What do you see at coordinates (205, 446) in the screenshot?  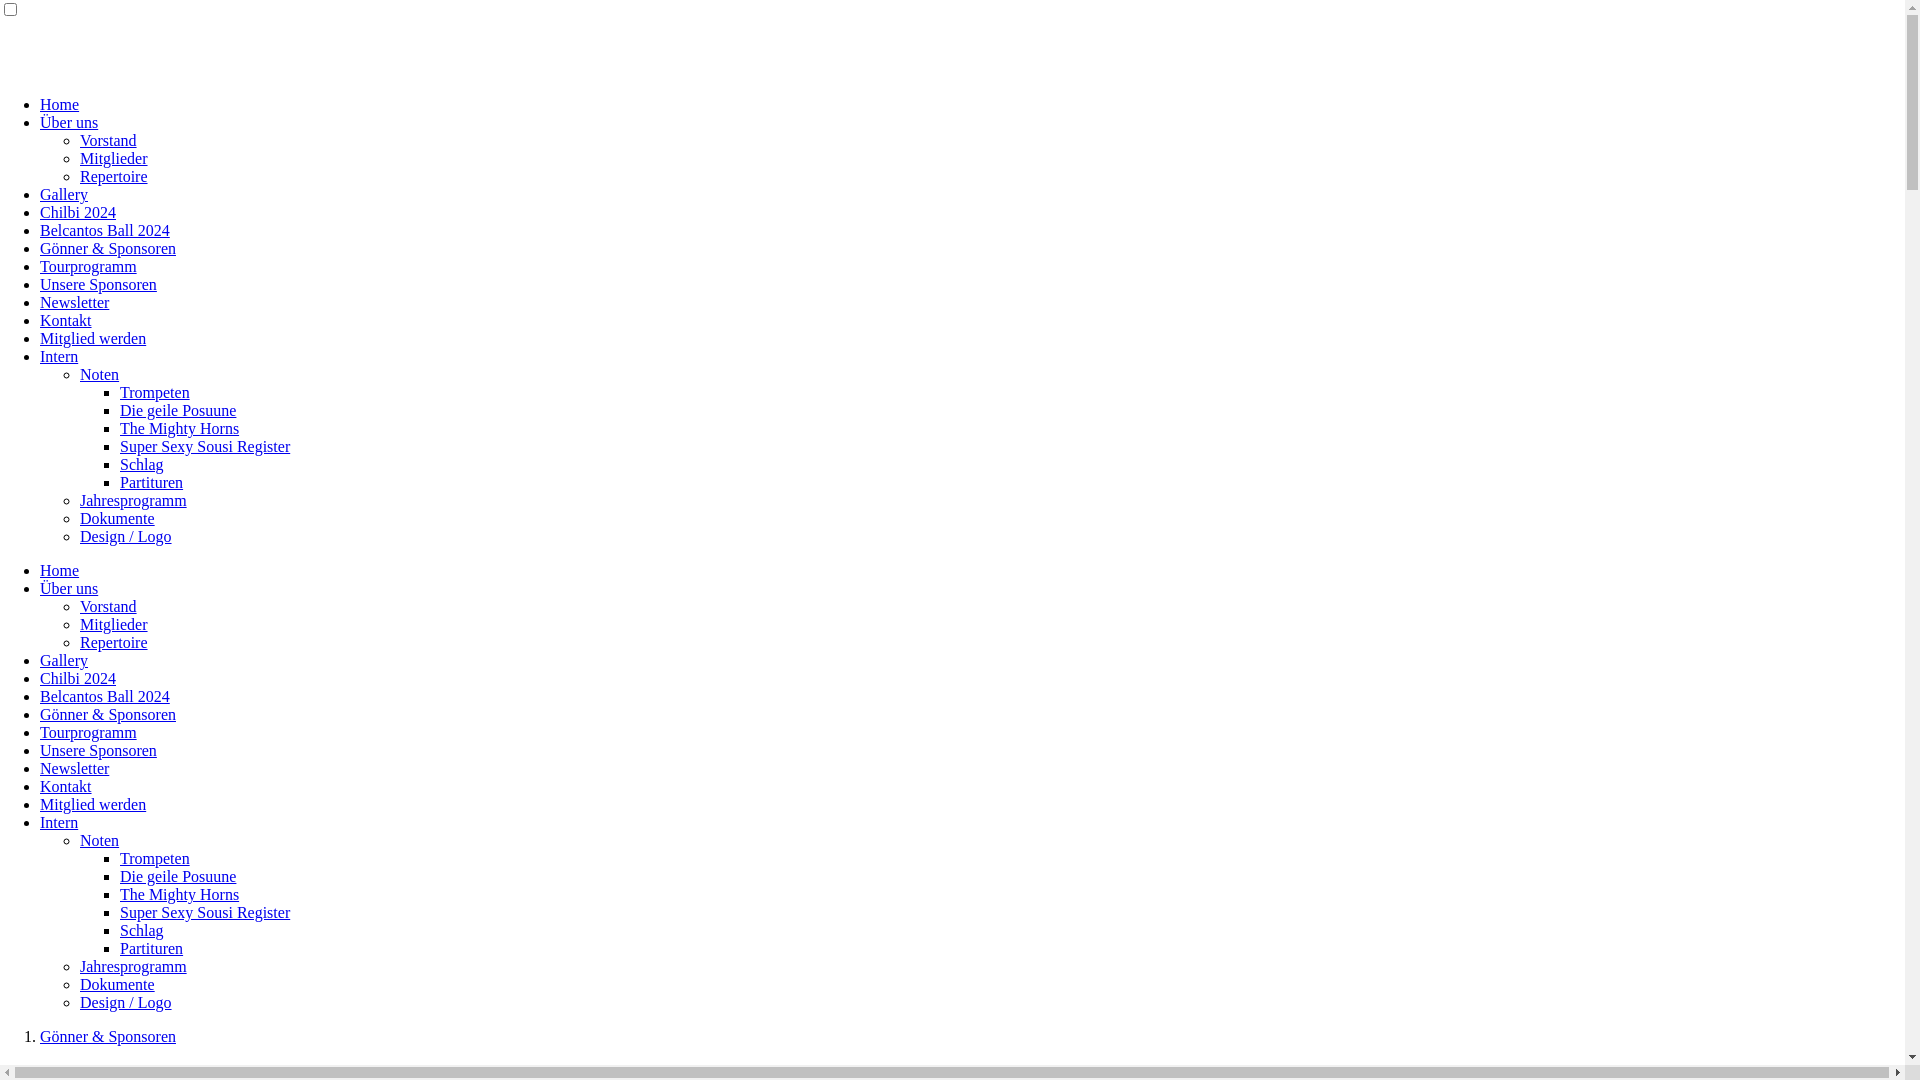 I see `Super Sexy Sousi Register` at bounding box center [205, 446].